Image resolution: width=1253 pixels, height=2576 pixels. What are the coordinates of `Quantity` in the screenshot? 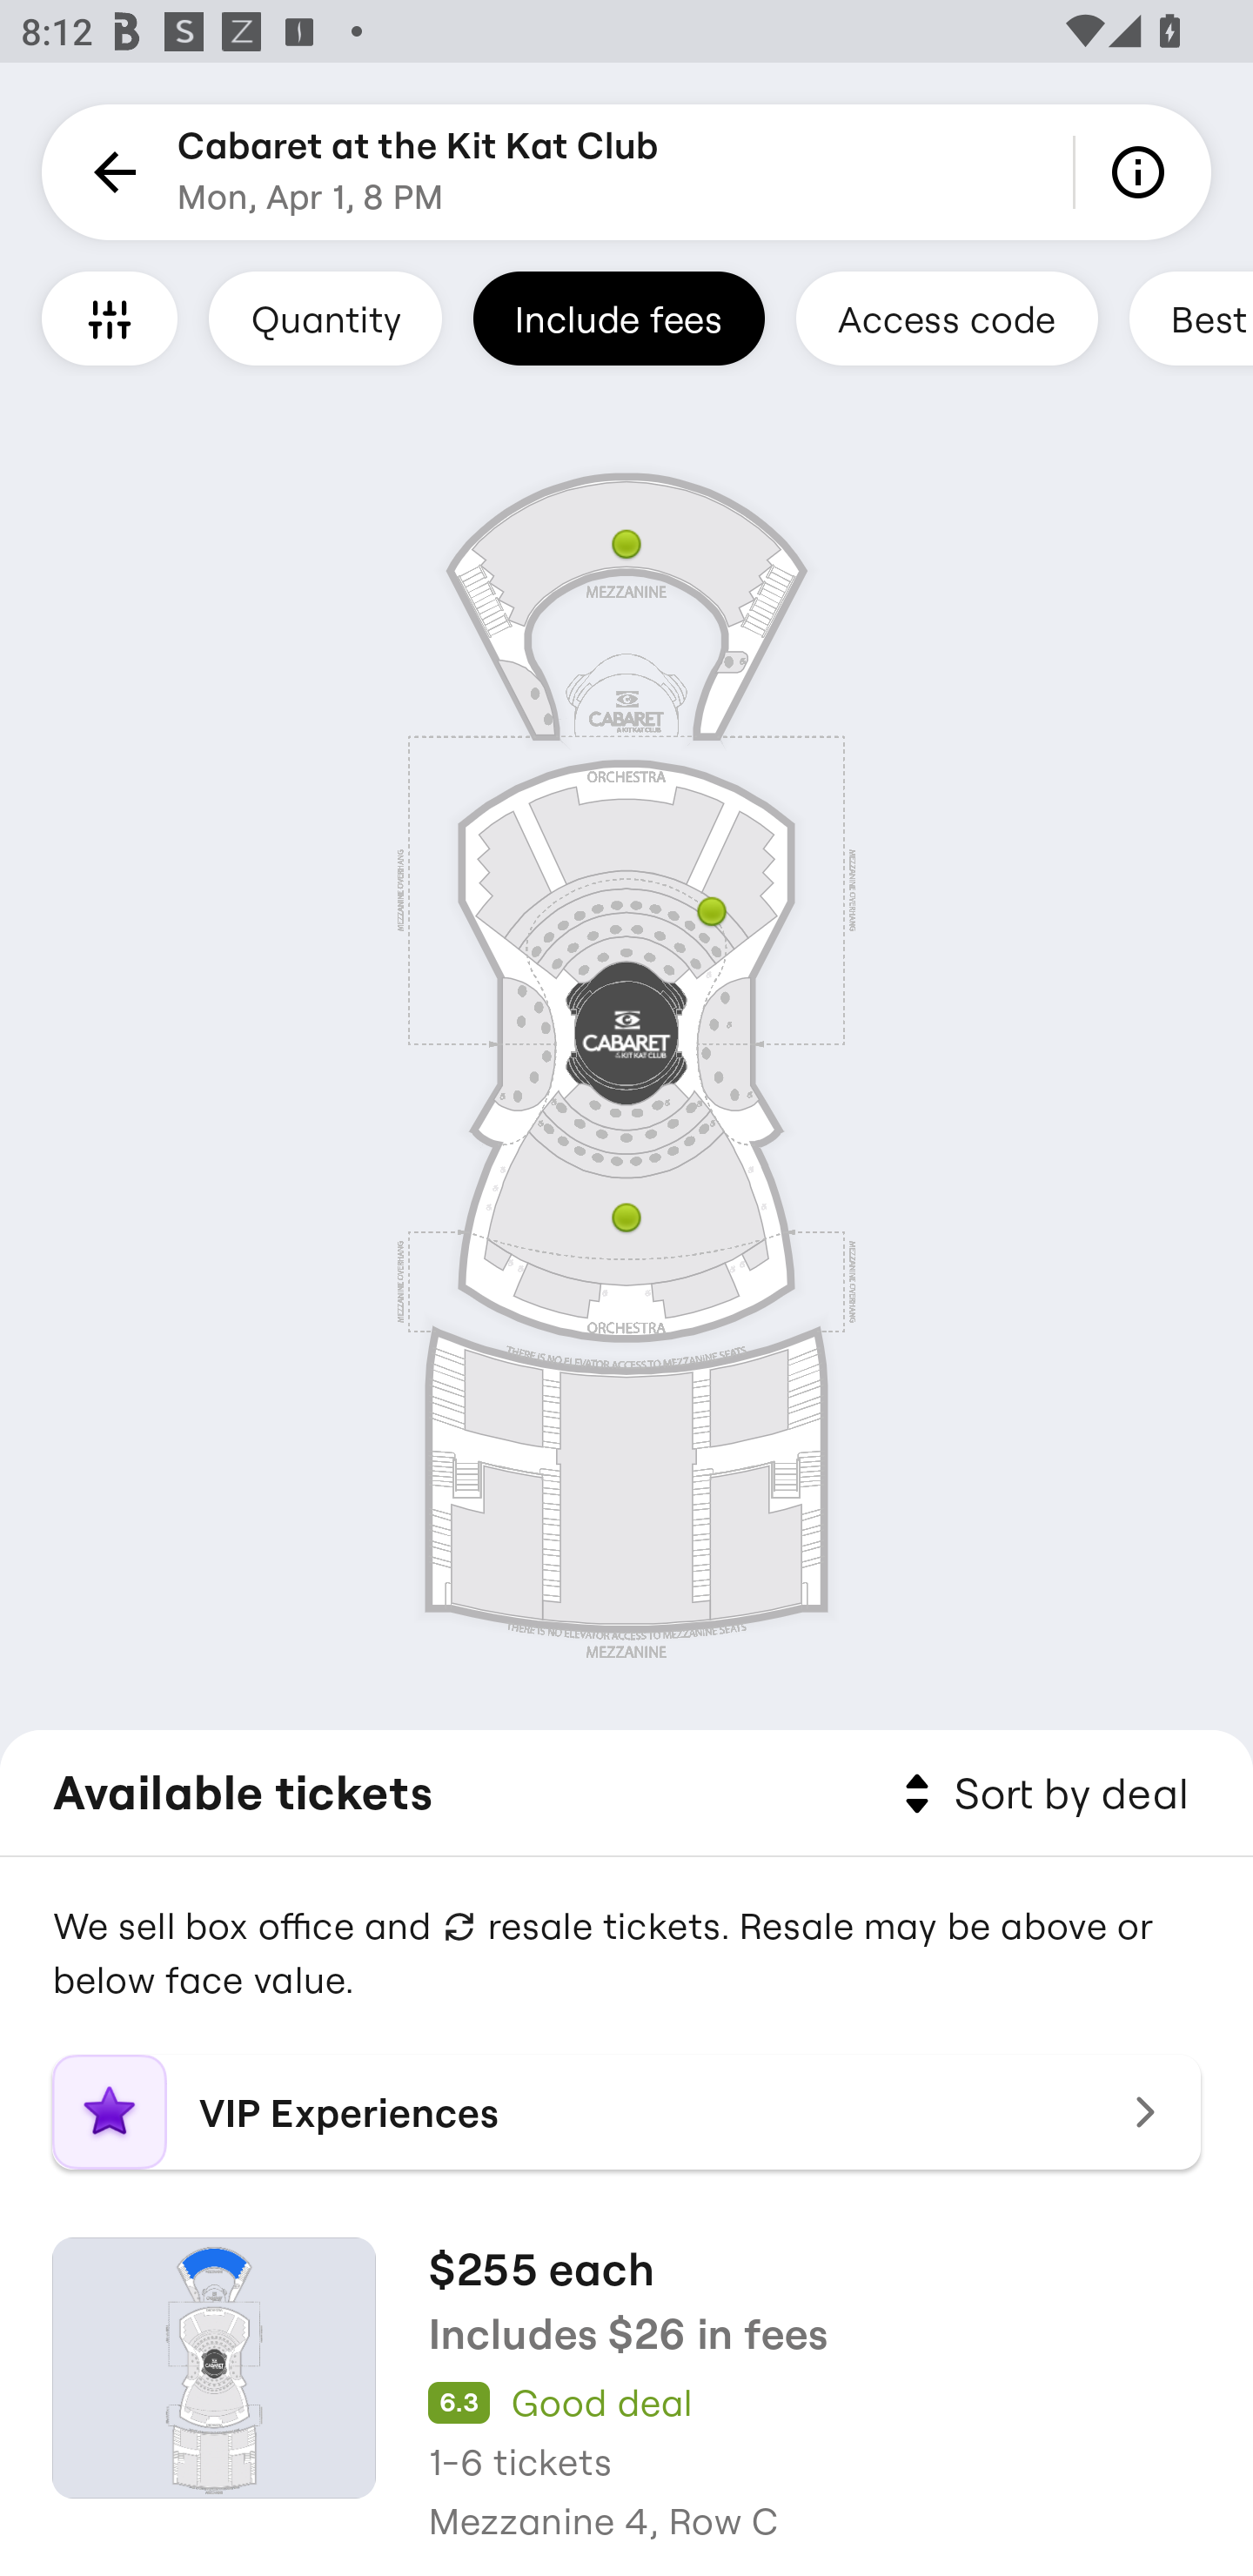 It's located at (325, 318).